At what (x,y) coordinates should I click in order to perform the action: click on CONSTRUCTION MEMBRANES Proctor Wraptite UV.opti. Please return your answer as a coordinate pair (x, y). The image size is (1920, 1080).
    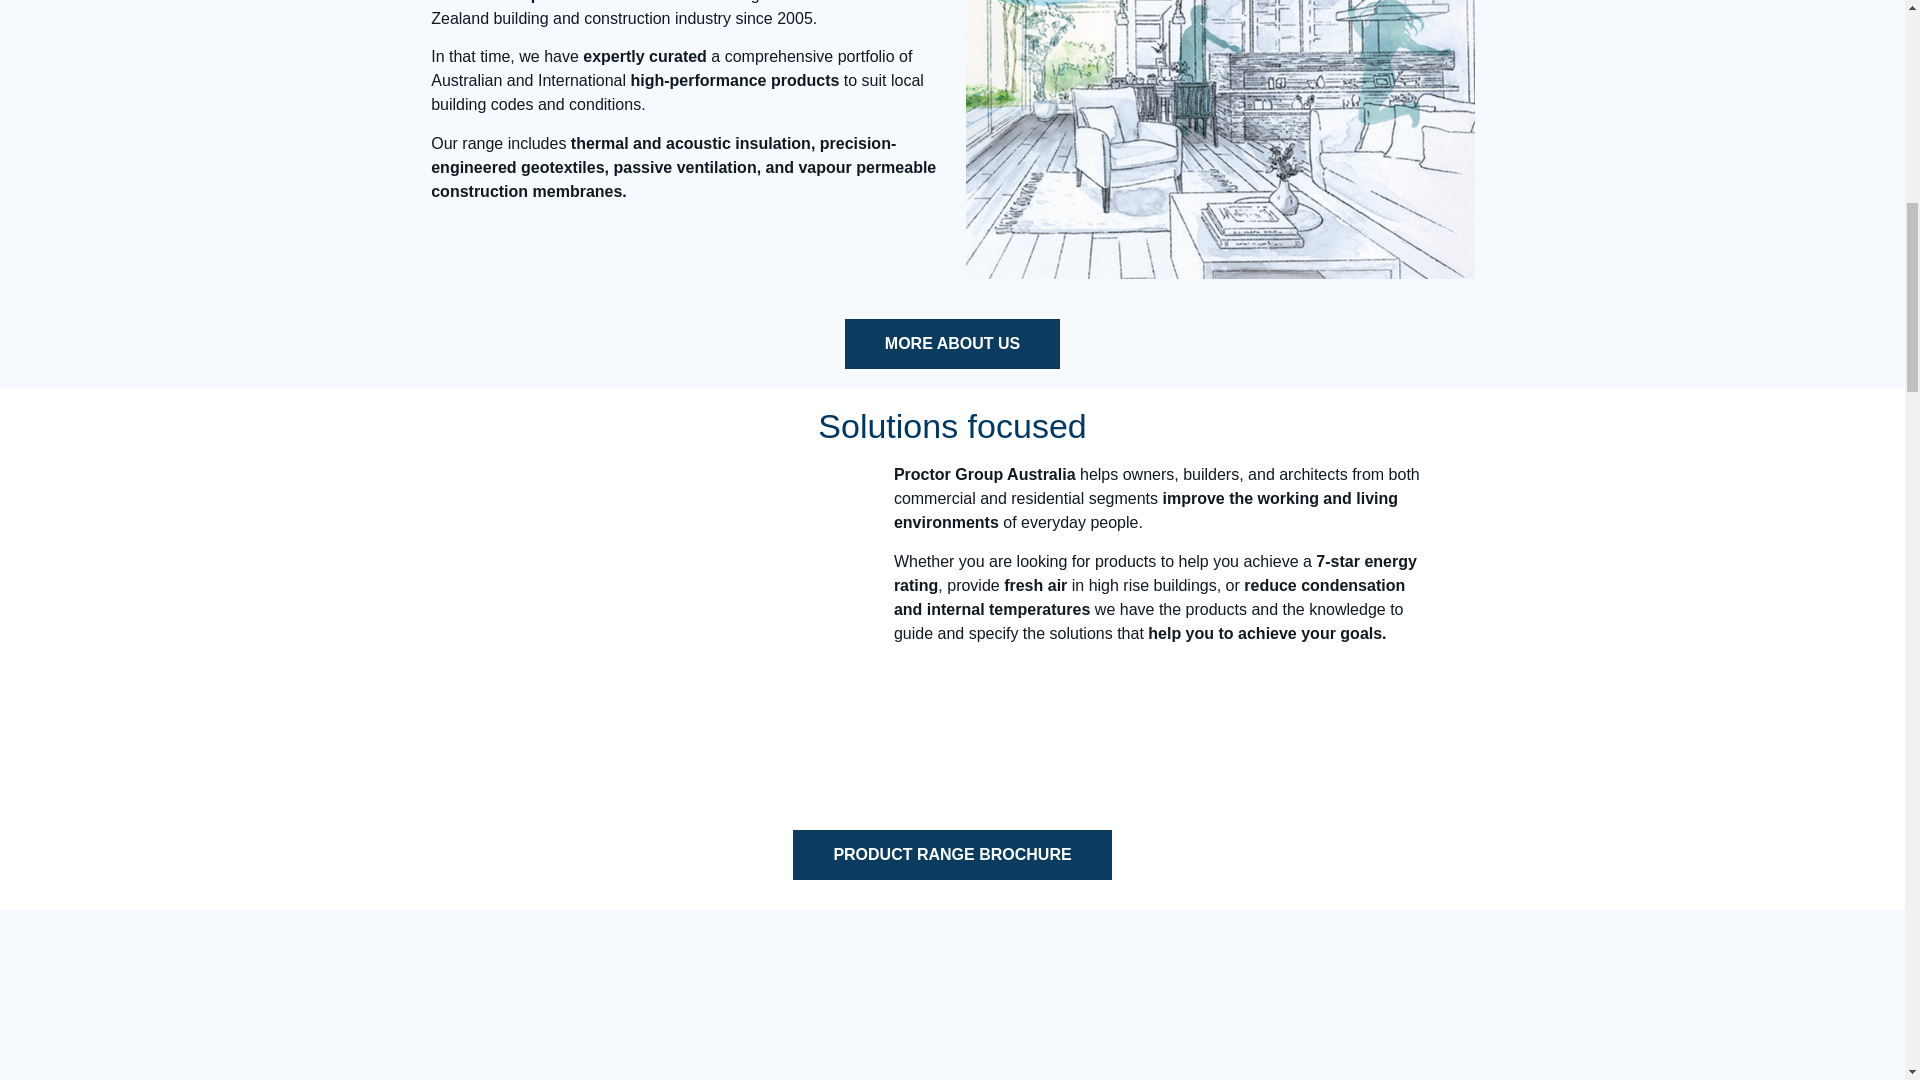
    Looking at the image, I should click on (952, 1062).